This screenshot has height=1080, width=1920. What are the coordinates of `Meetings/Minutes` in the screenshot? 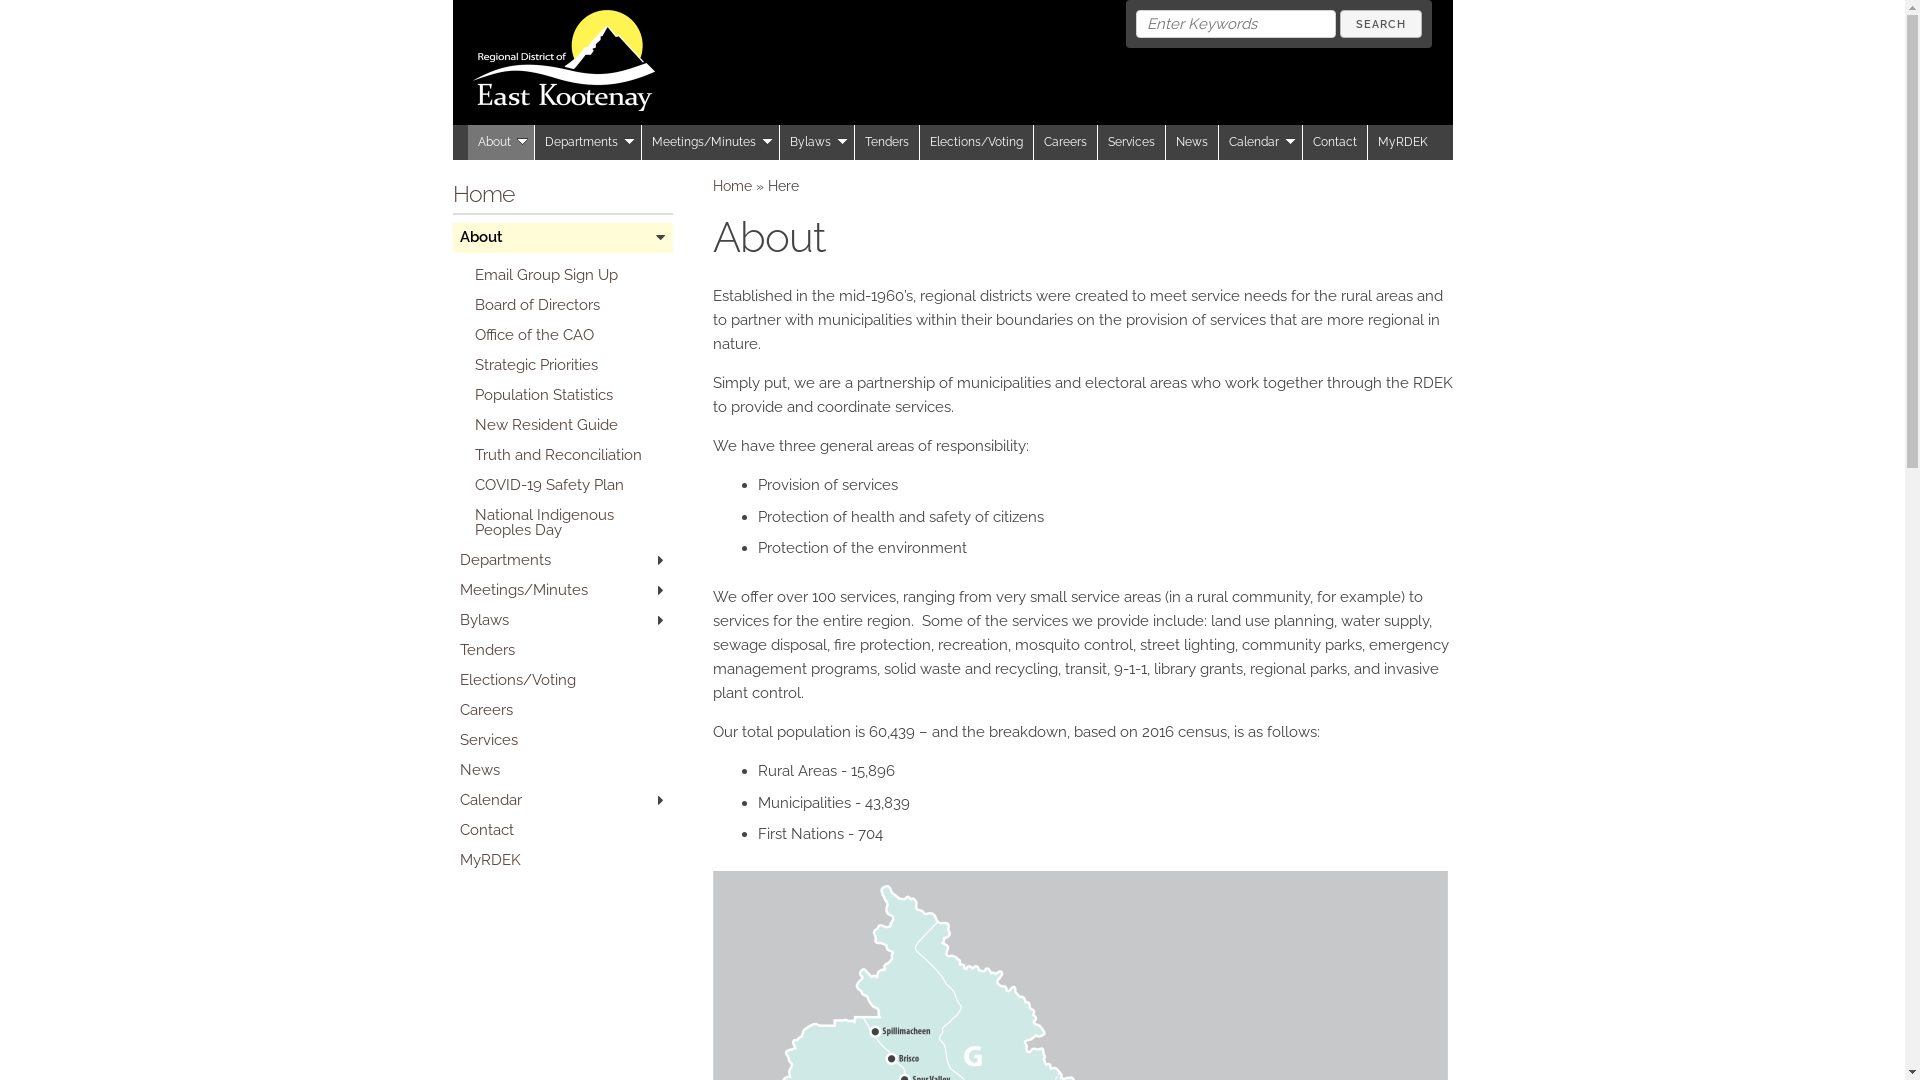 It's located at (711, 142).